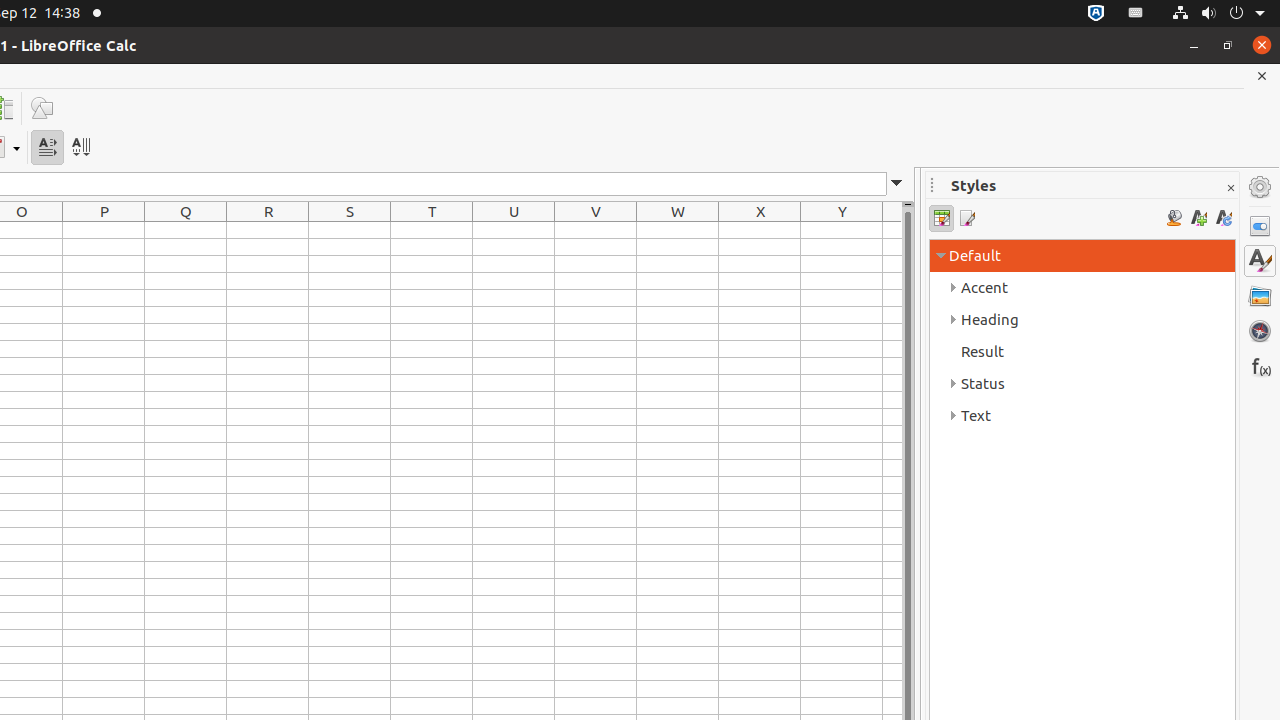  Describe the element at coordinates (966, 218) in the screenshot. I see `Page Styles` at that location.